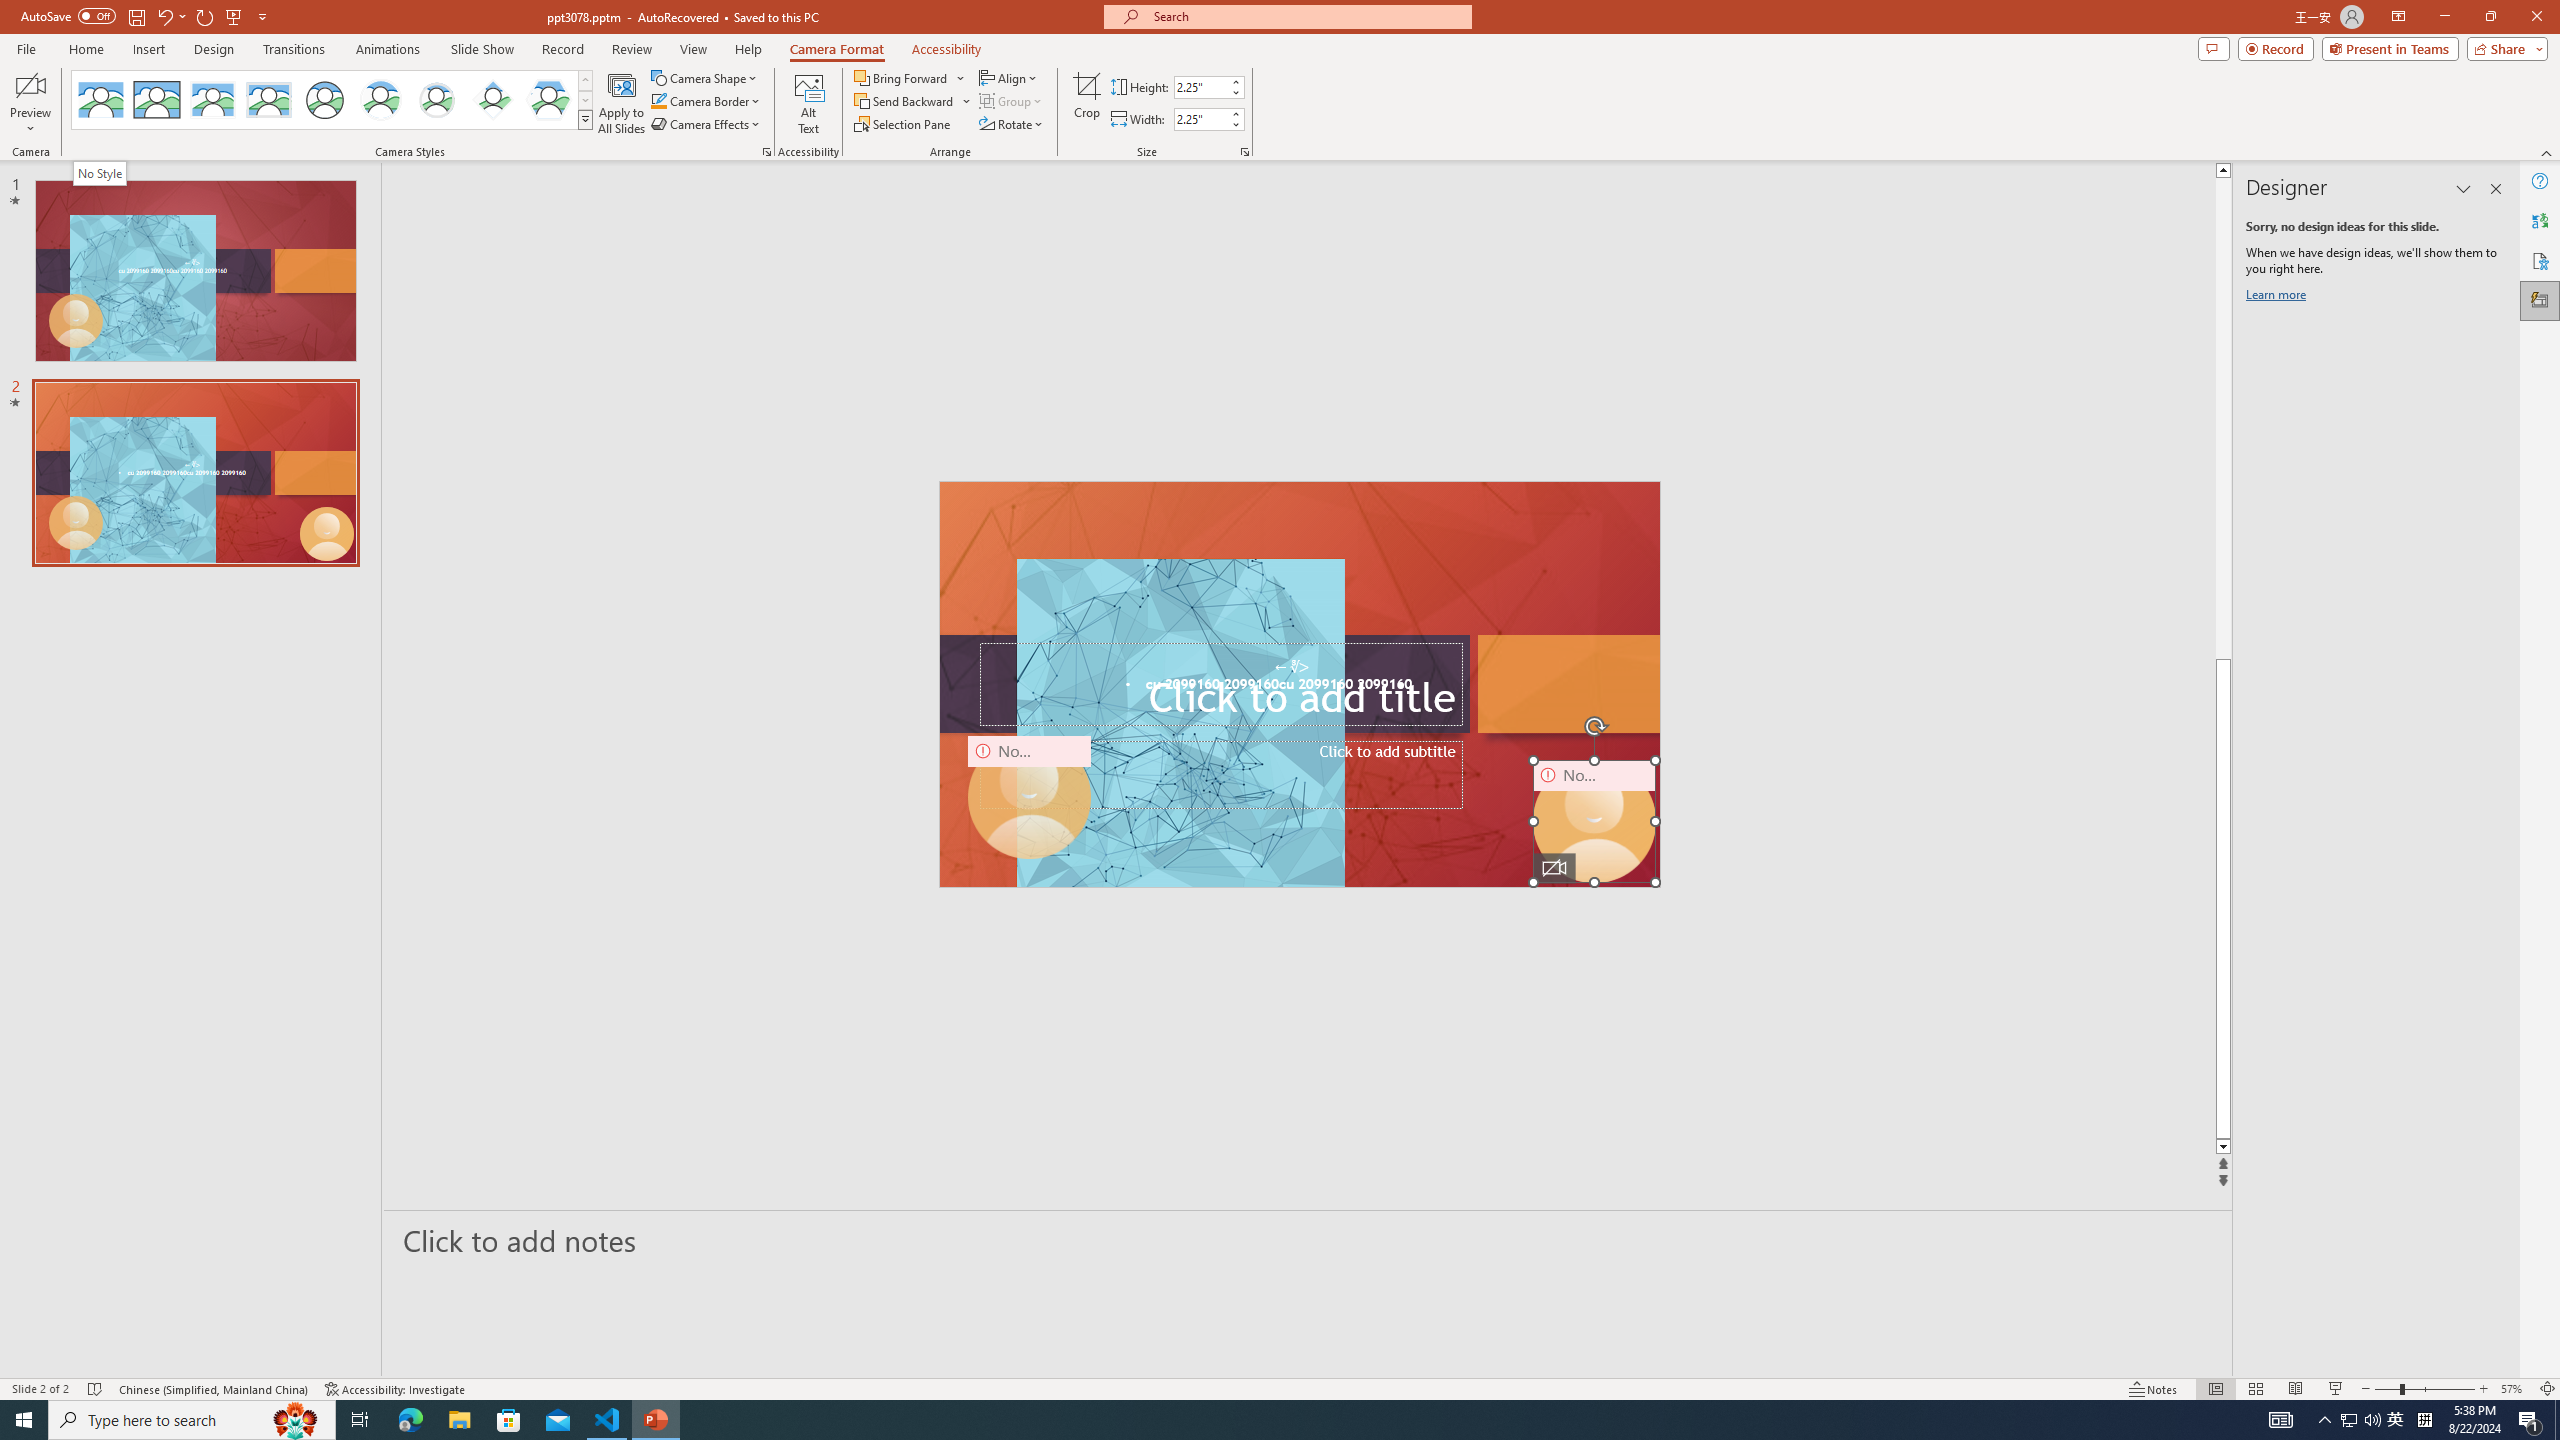  I want to click on Less, so click(1235, 124).